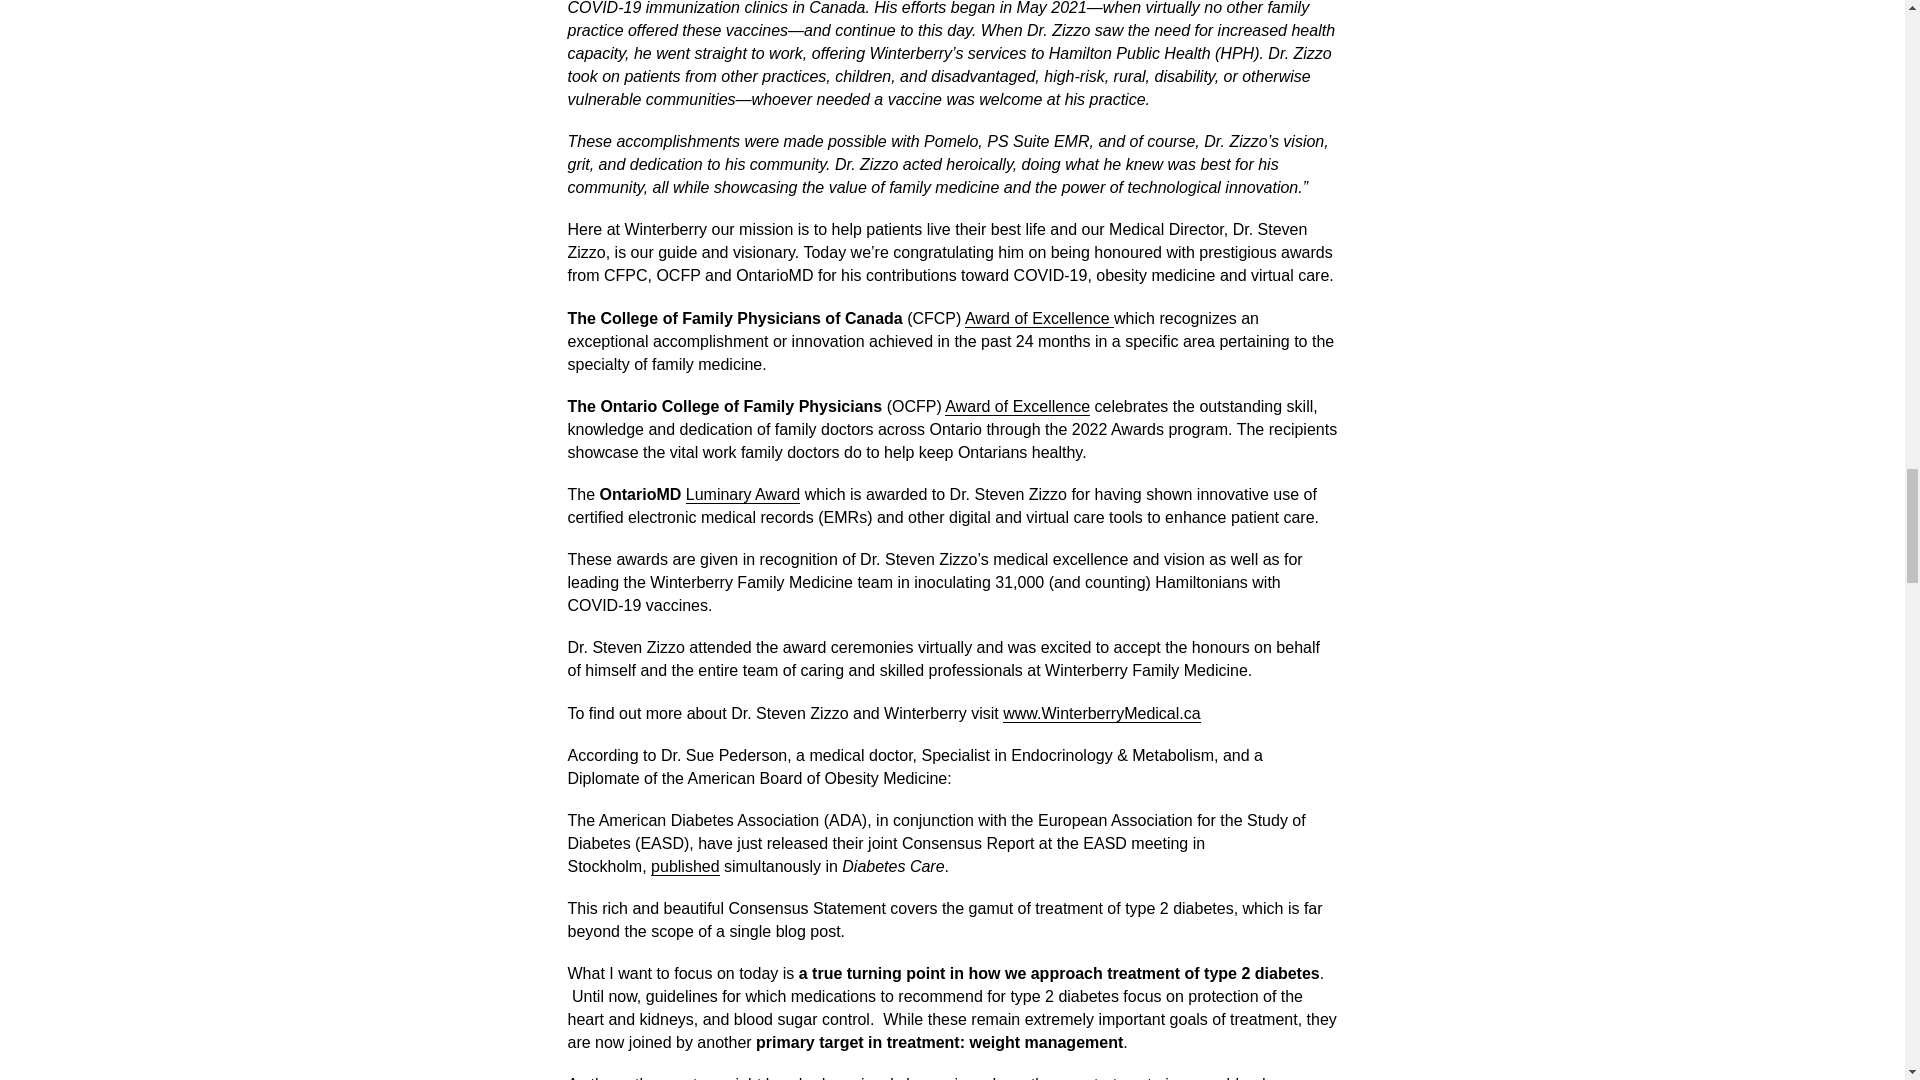 The width and height of the screenshot is (1920, 1080). Describe the element at coordinates (1017, 406) in the screenshot. I see `Award of Excellence` at that location.